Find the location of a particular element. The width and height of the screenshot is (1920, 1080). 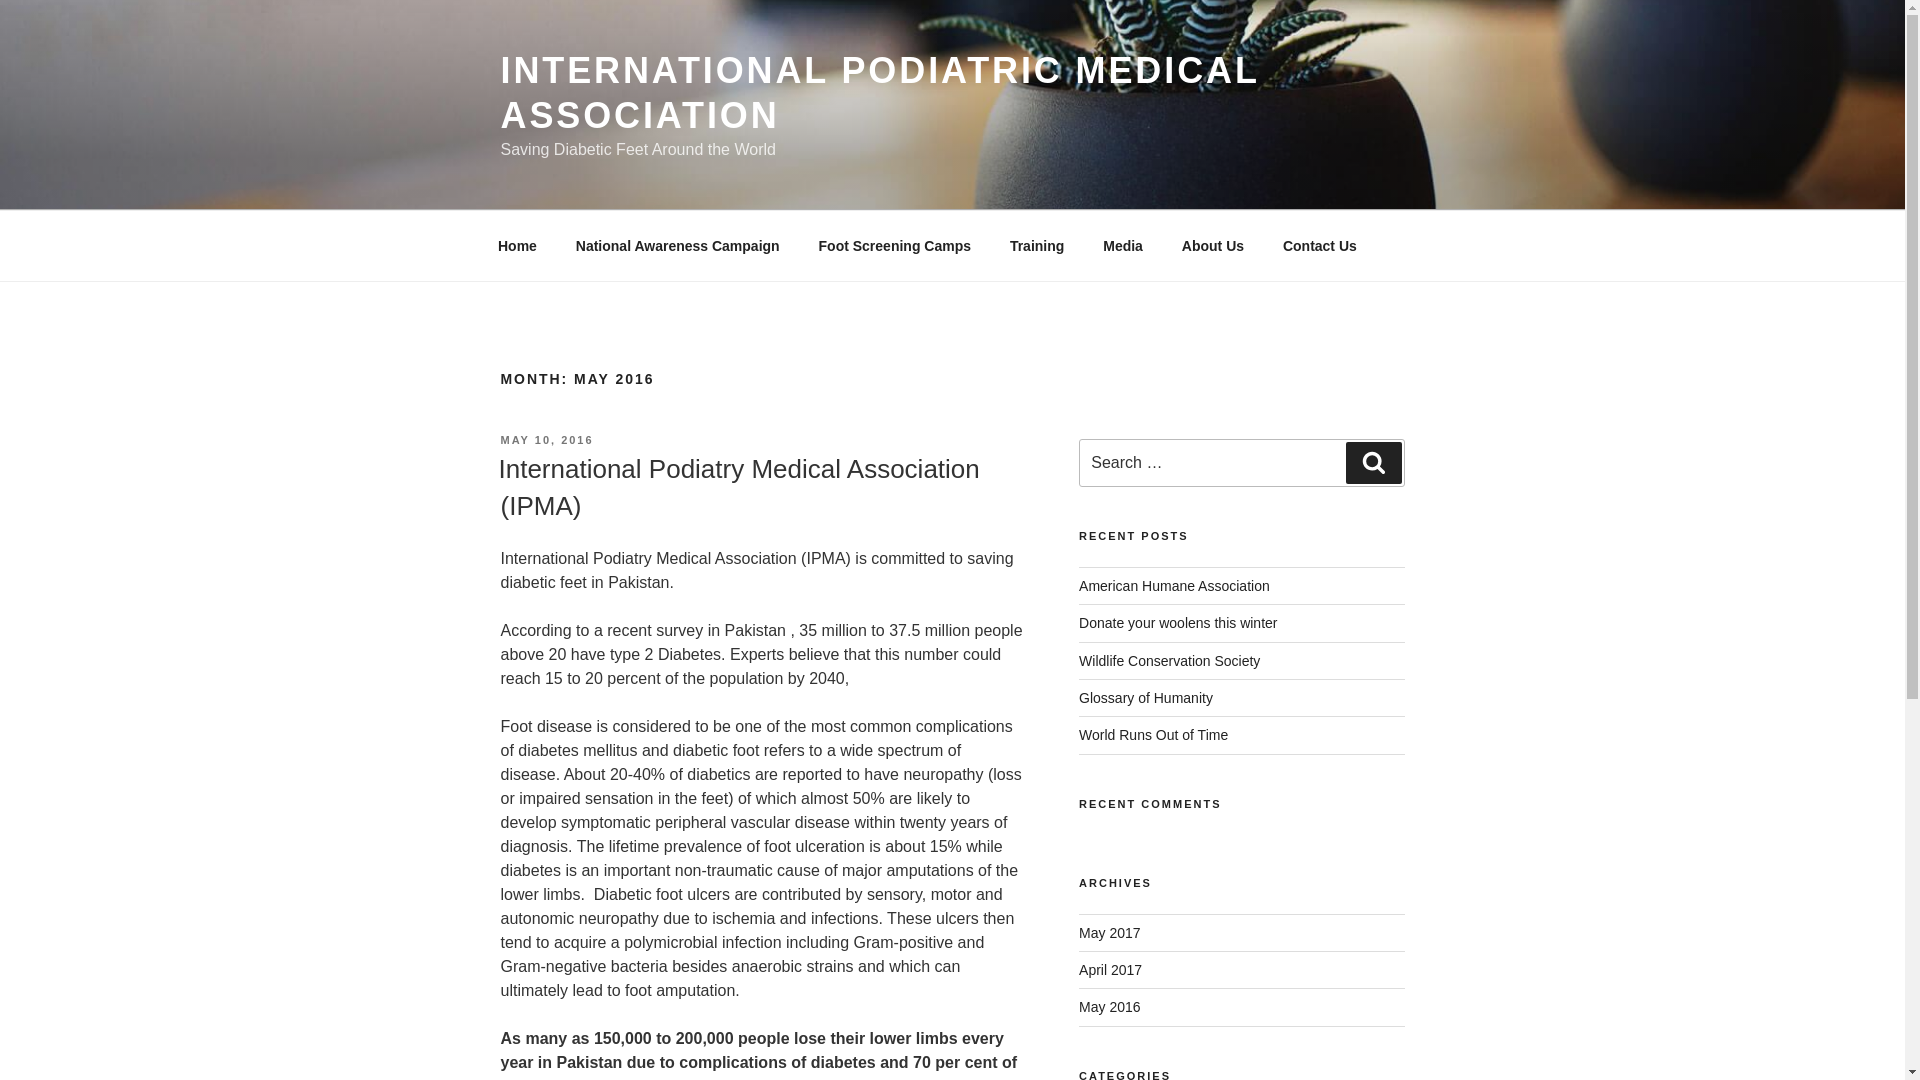

Wildlife Conservation Society is located at coordinates (1169, 660).